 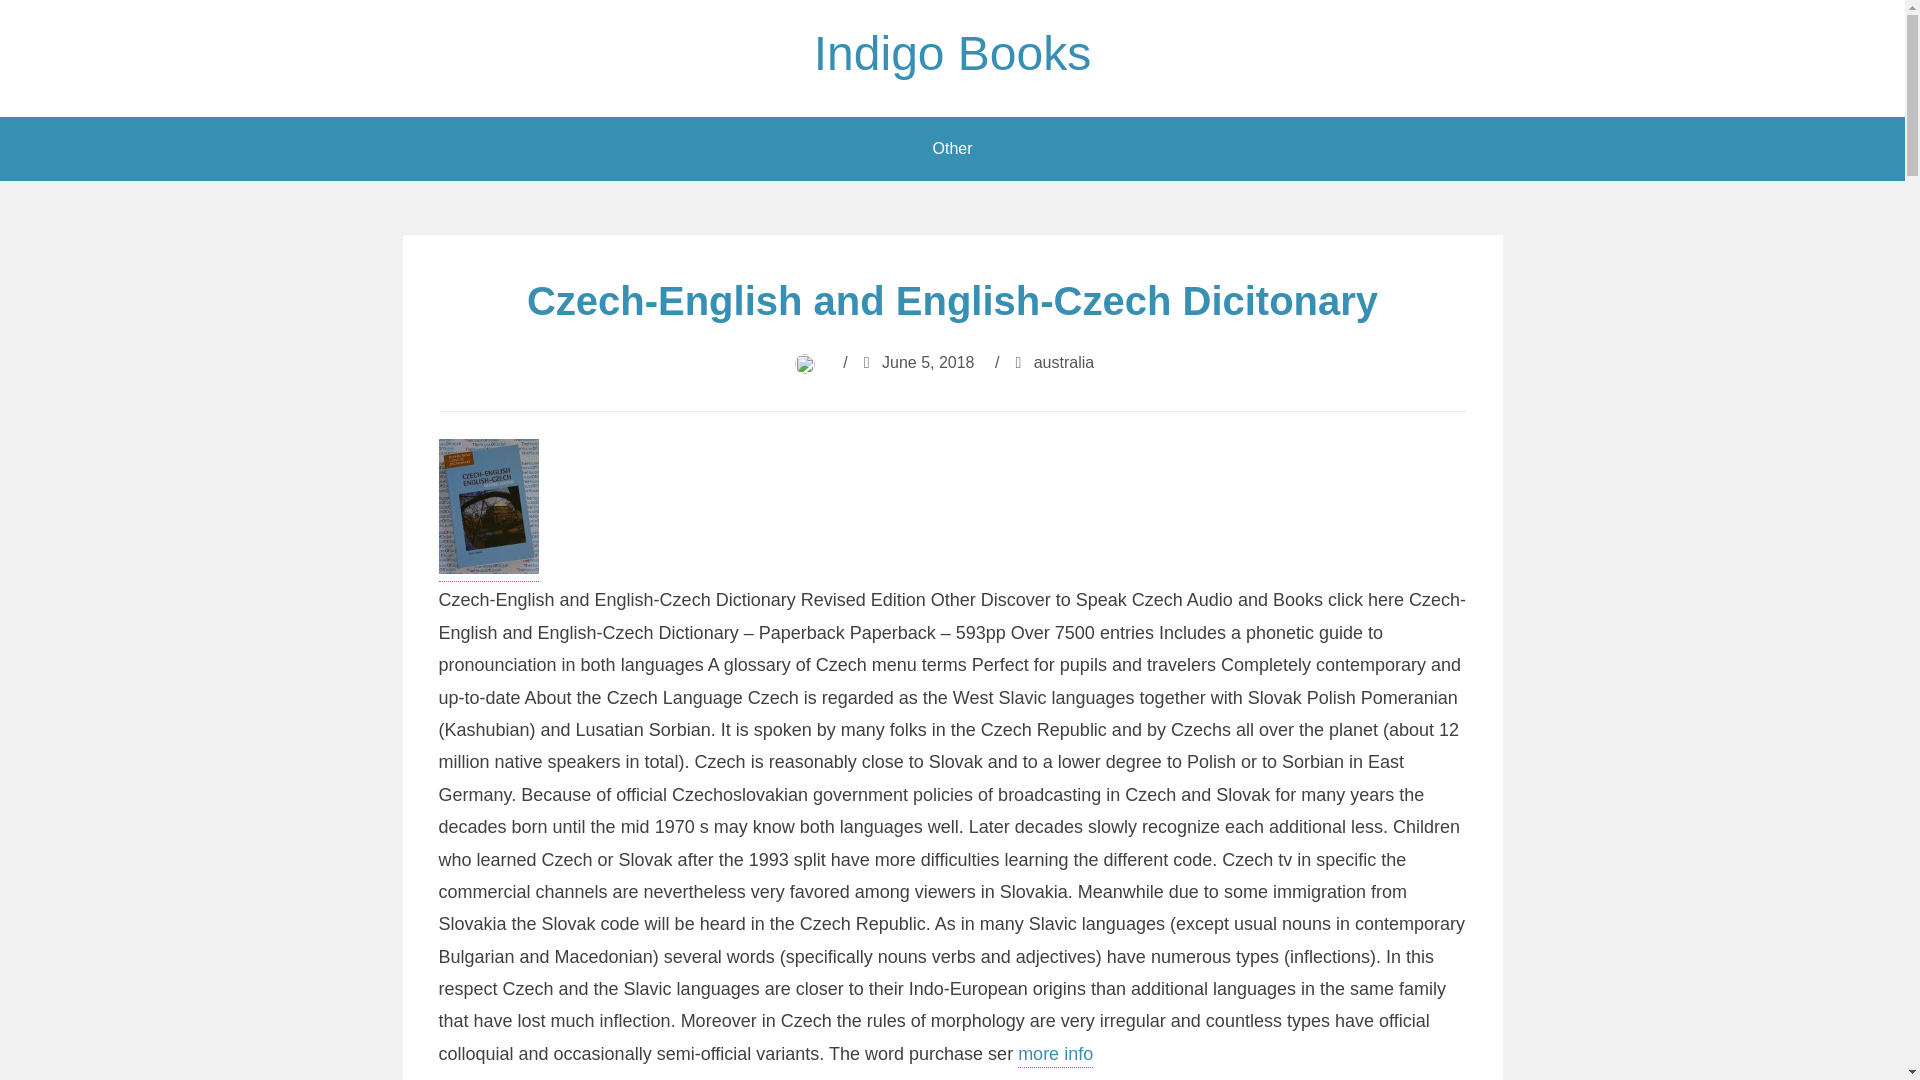 I want to click on australia, so click(x=1064, y=362).